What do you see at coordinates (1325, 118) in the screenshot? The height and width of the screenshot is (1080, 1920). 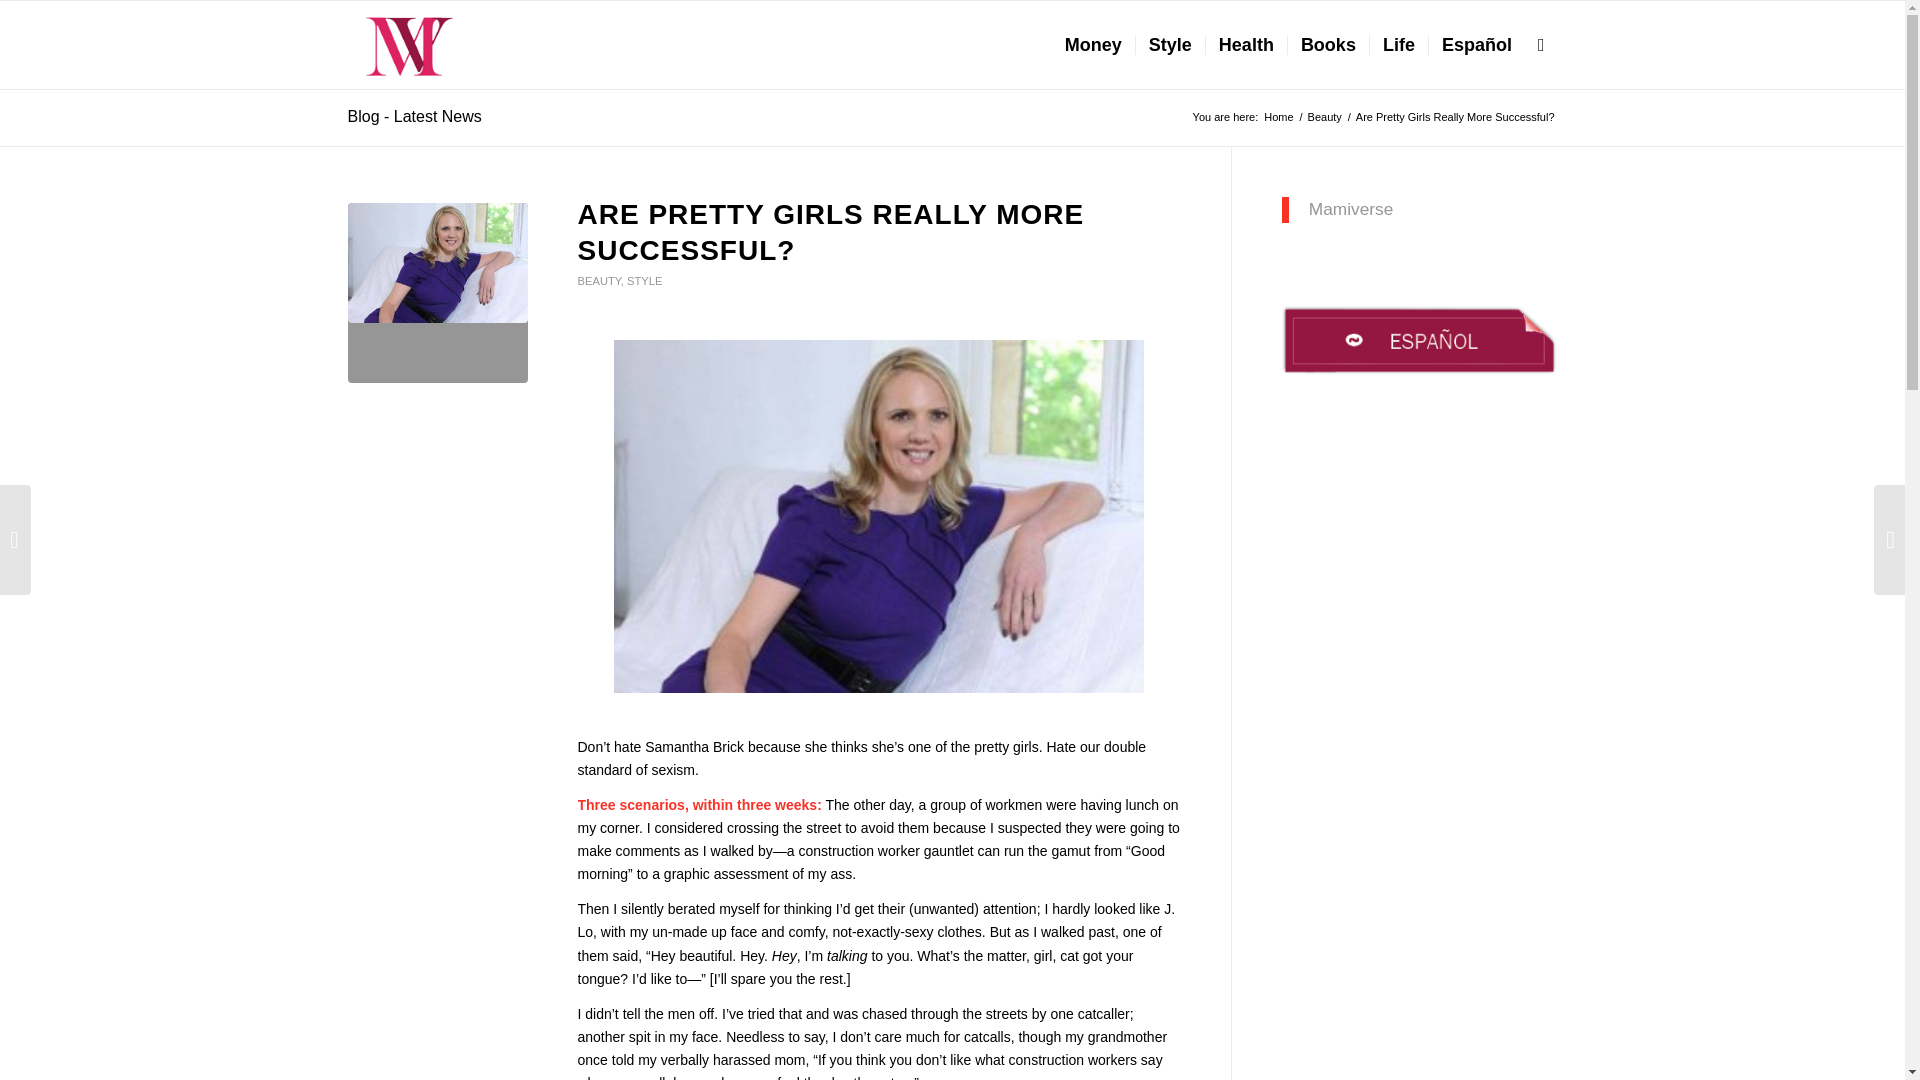 I see `Beauty` at bounding box center [1325, 118].